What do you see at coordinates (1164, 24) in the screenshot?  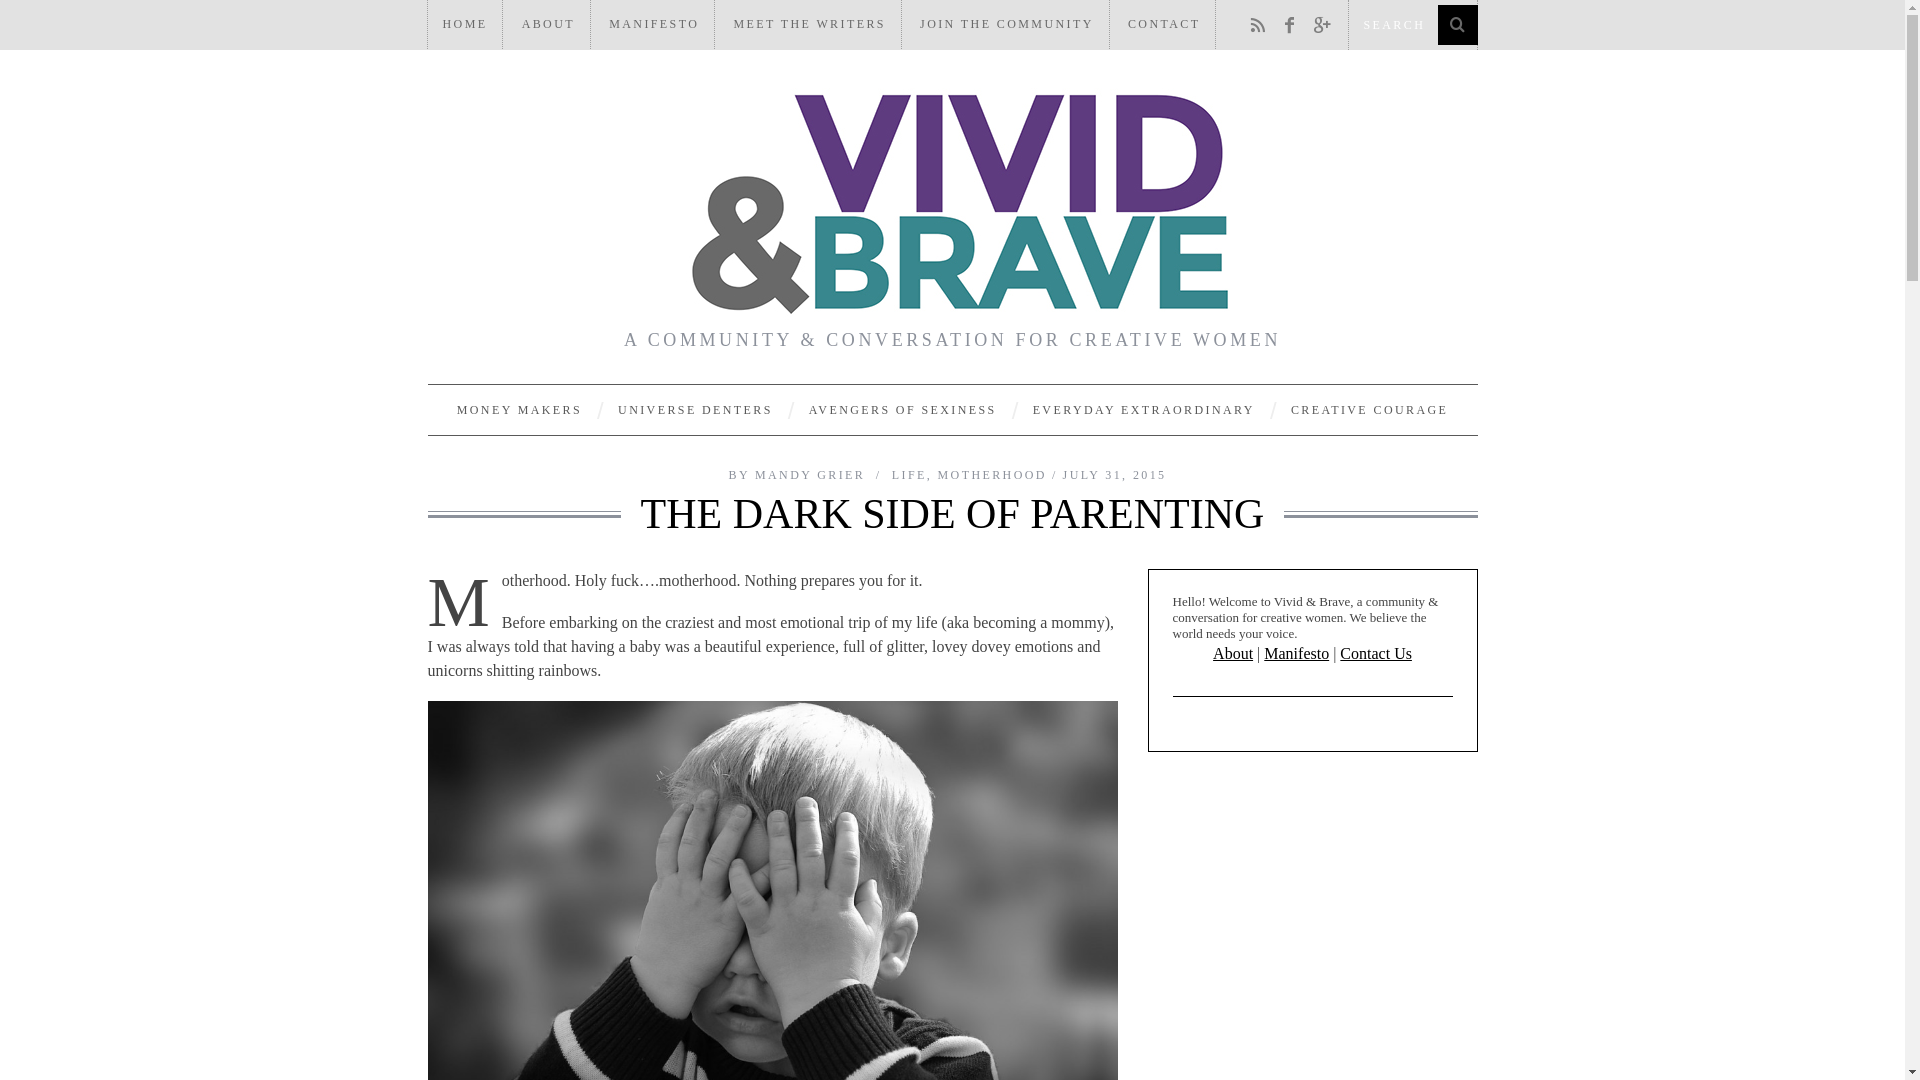 I see `CONTACT` at bounding box center [1164, 24].